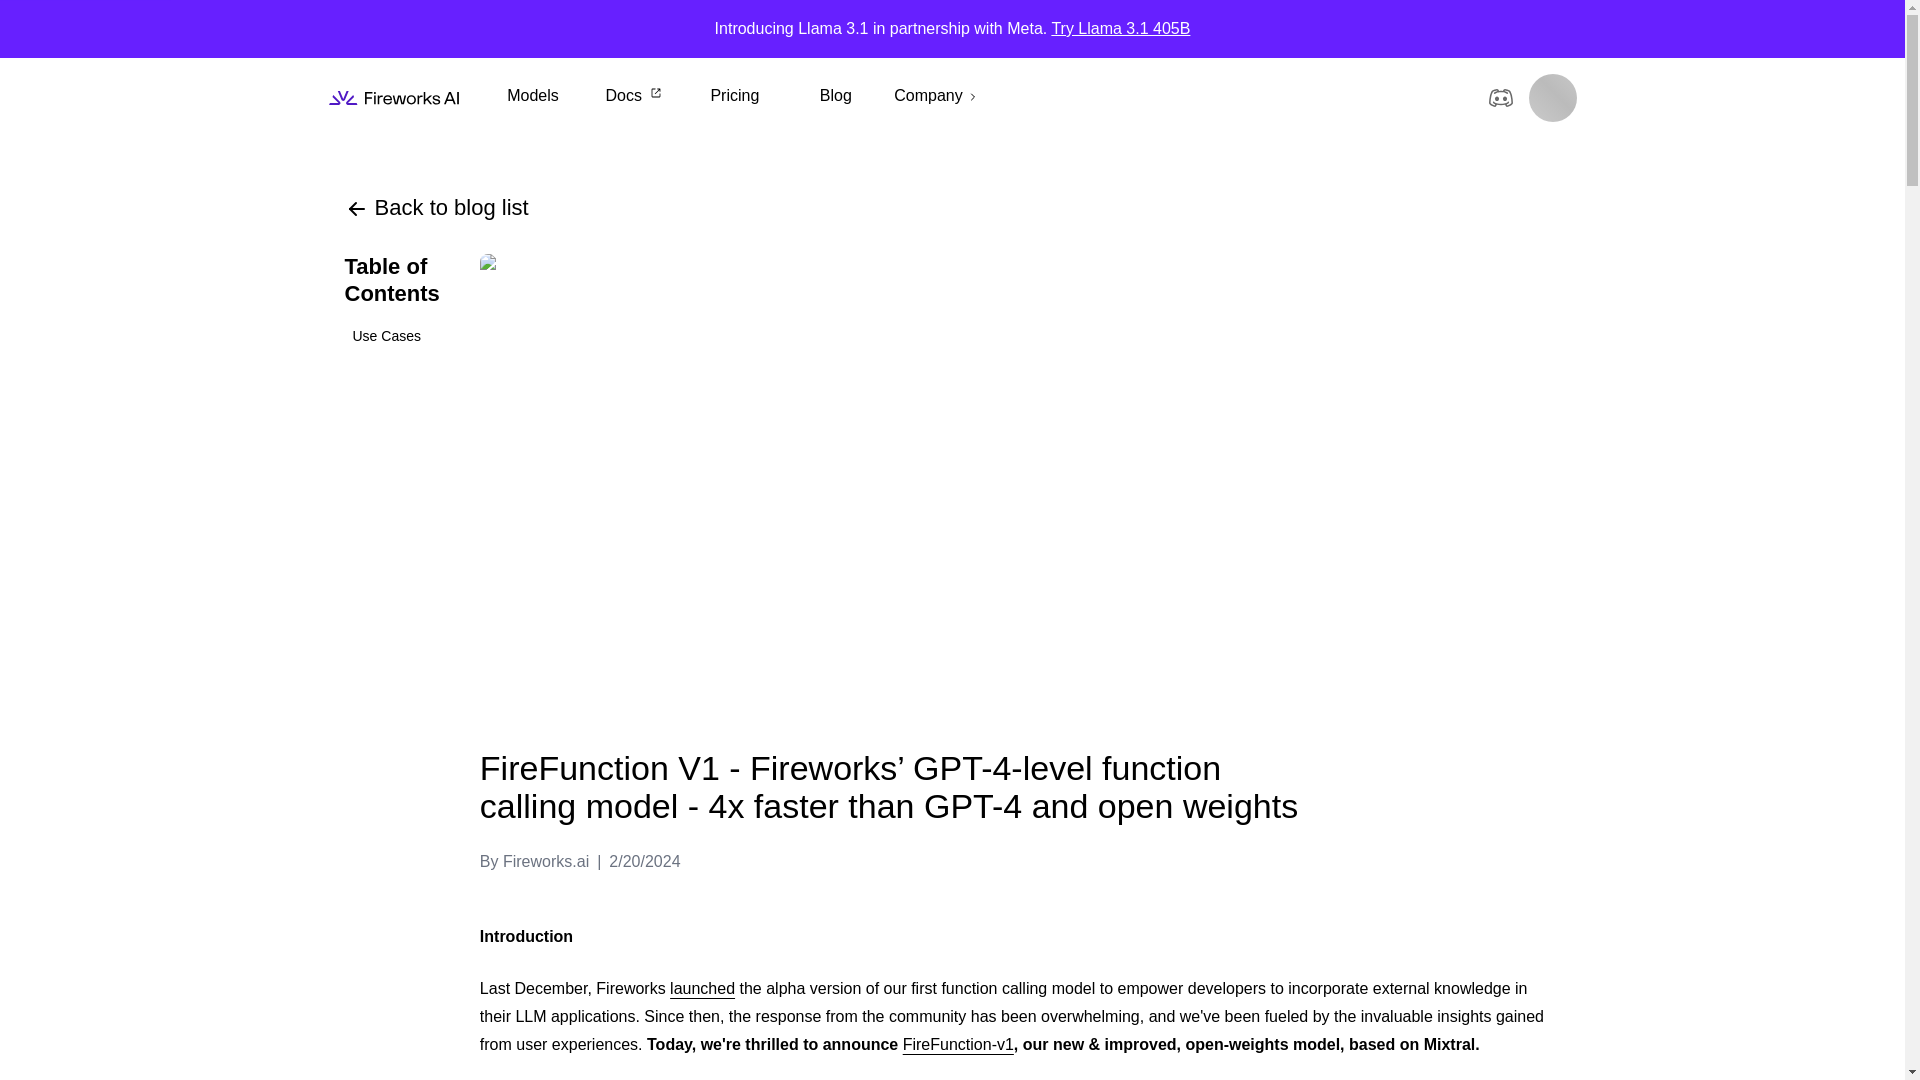 The width and height of the screenshot is (1920, 1080). Describe the element at coordinates (734, 96) in the screenshot. I see `Pricing` at that location.